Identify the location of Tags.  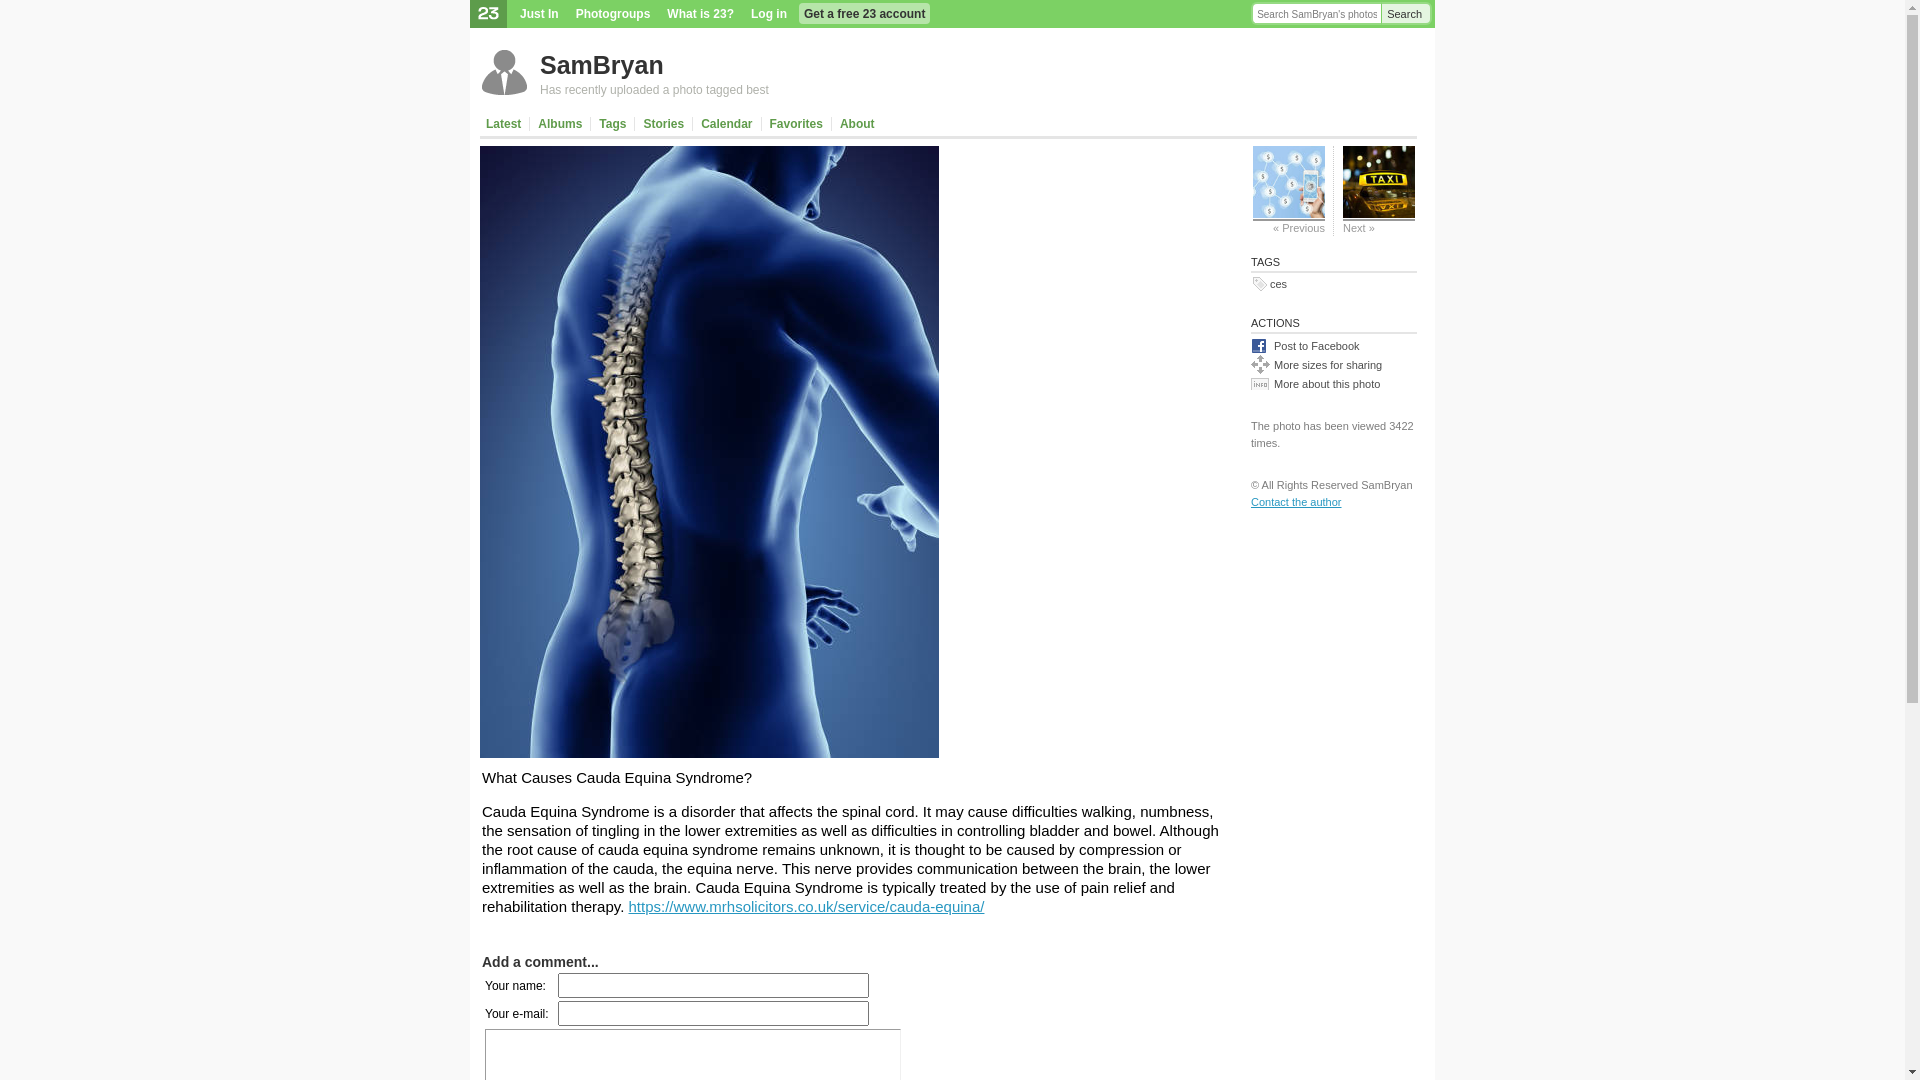
(613, 124).